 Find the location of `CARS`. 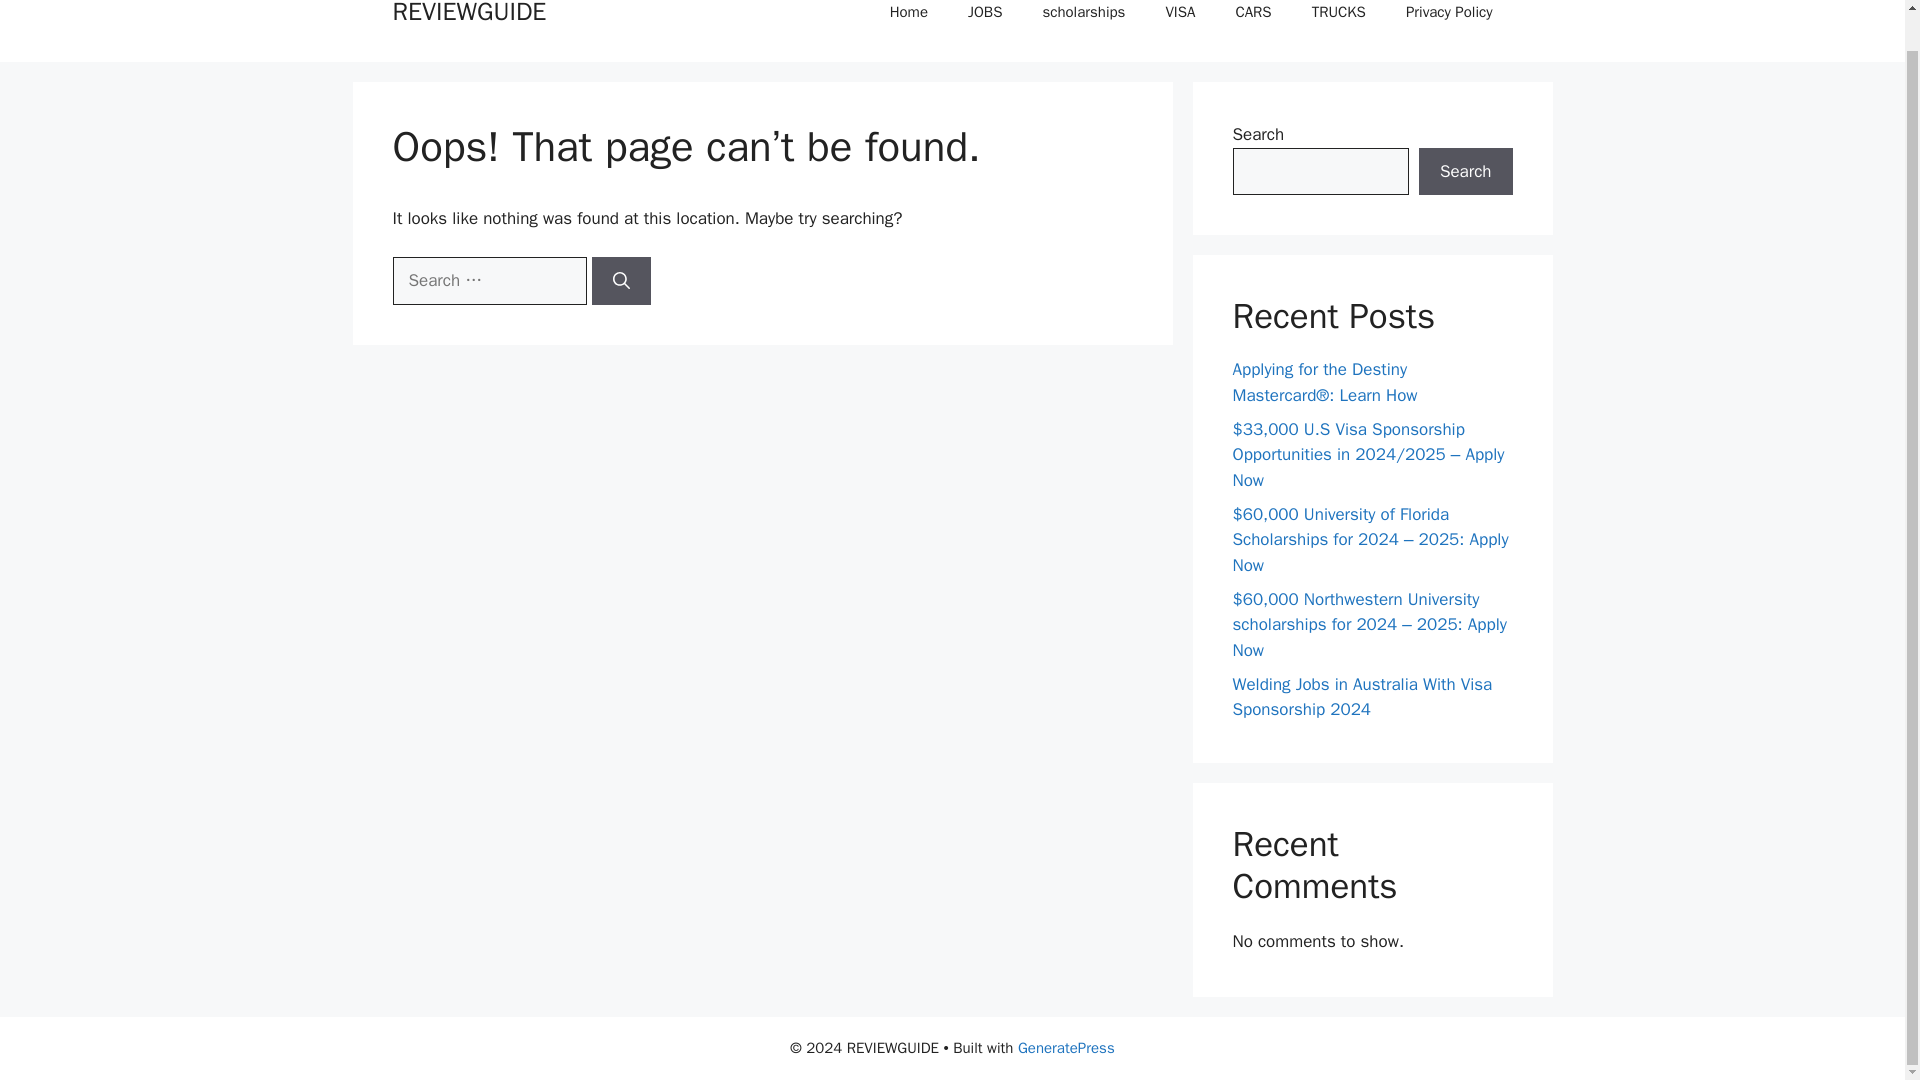

CARS is located at coordinates (1252, 21).